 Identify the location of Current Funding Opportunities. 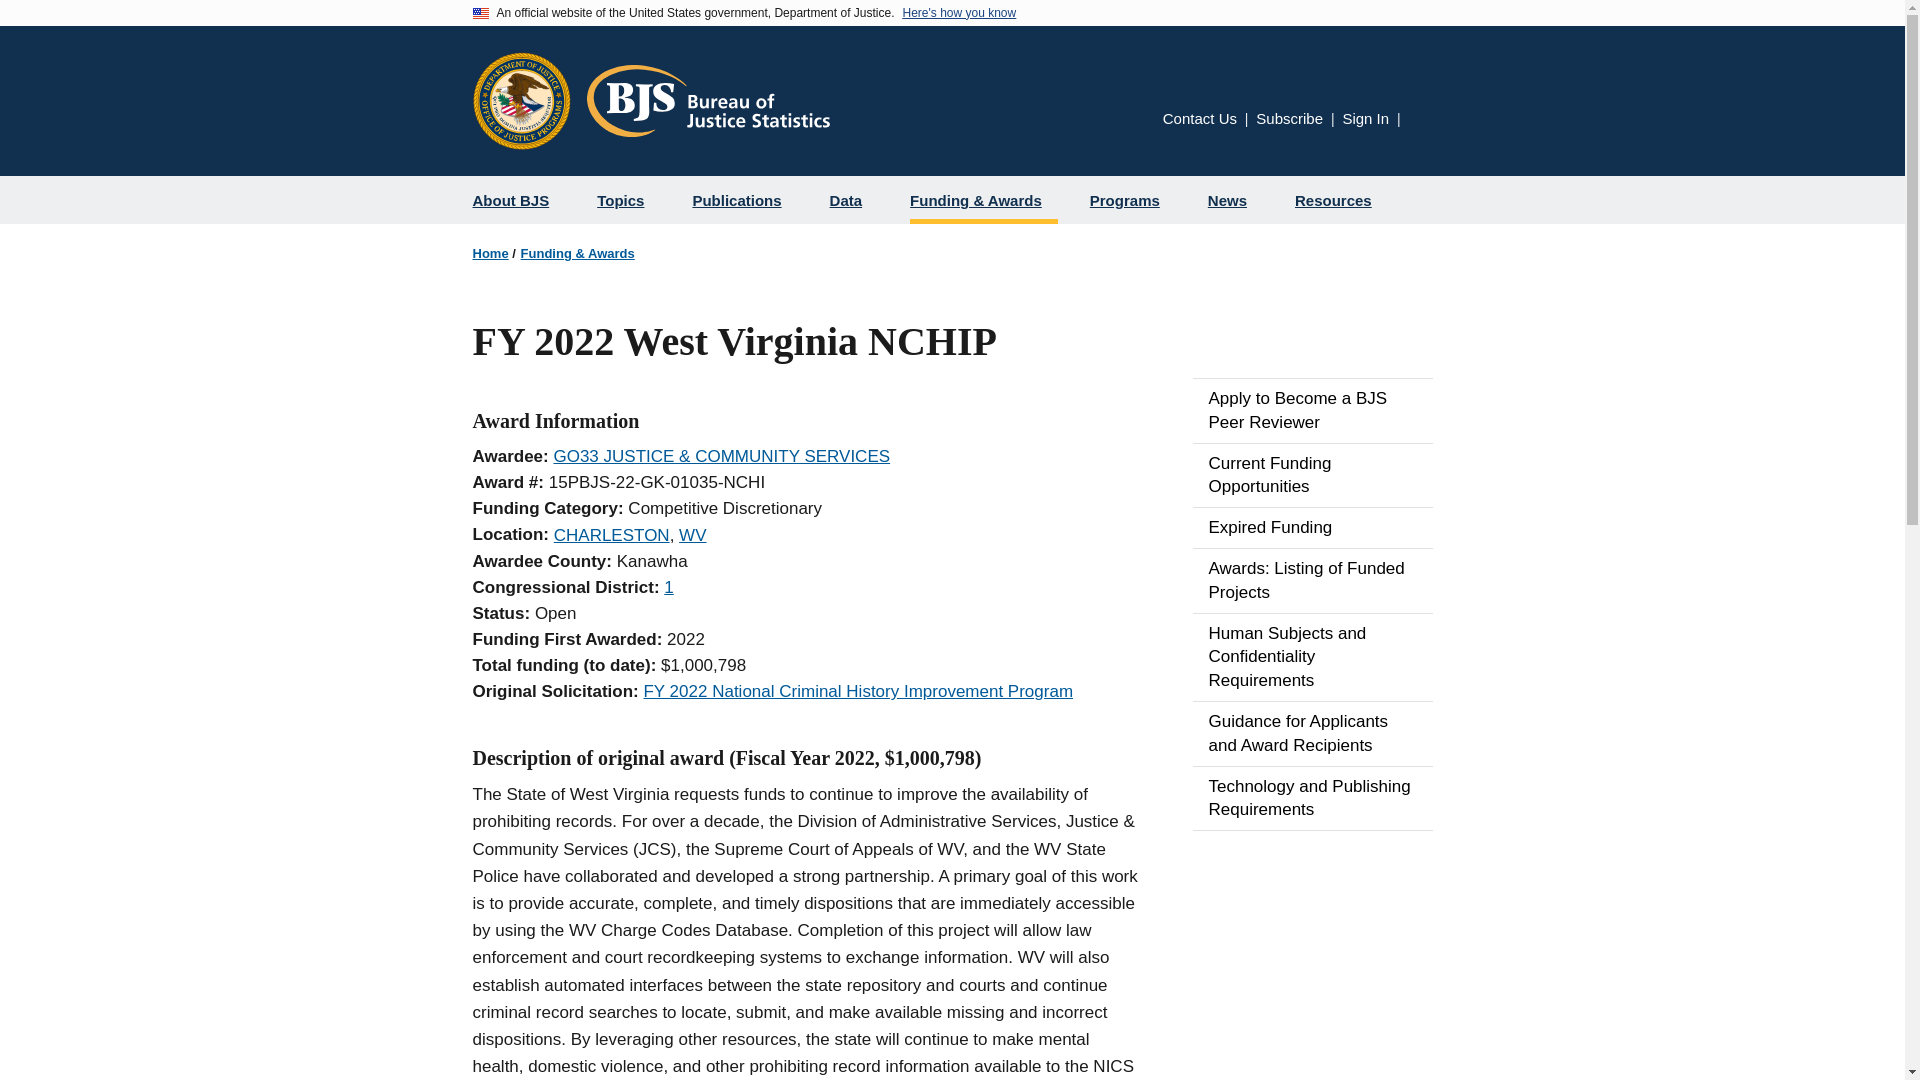
(1312, 475).